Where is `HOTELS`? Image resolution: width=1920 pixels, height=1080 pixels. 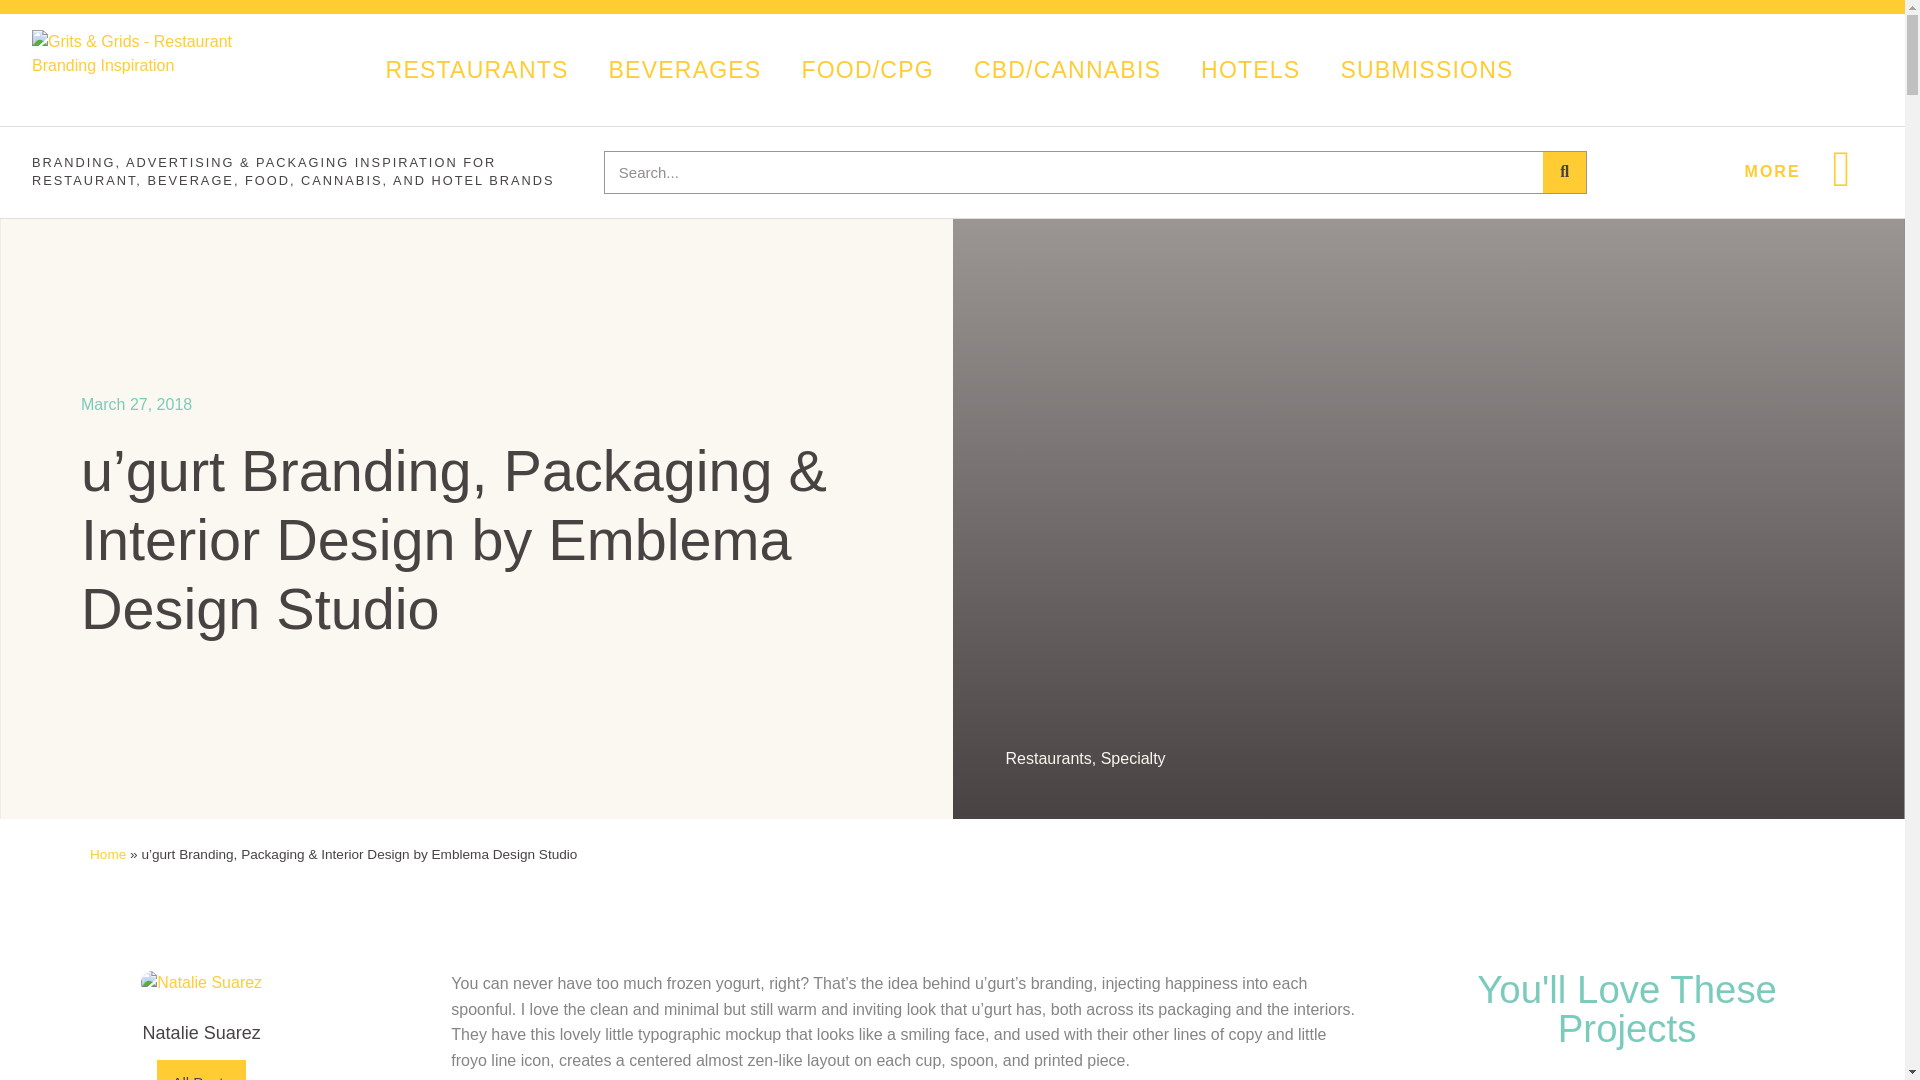 HOTELS is located at coordinates (1250, 69).